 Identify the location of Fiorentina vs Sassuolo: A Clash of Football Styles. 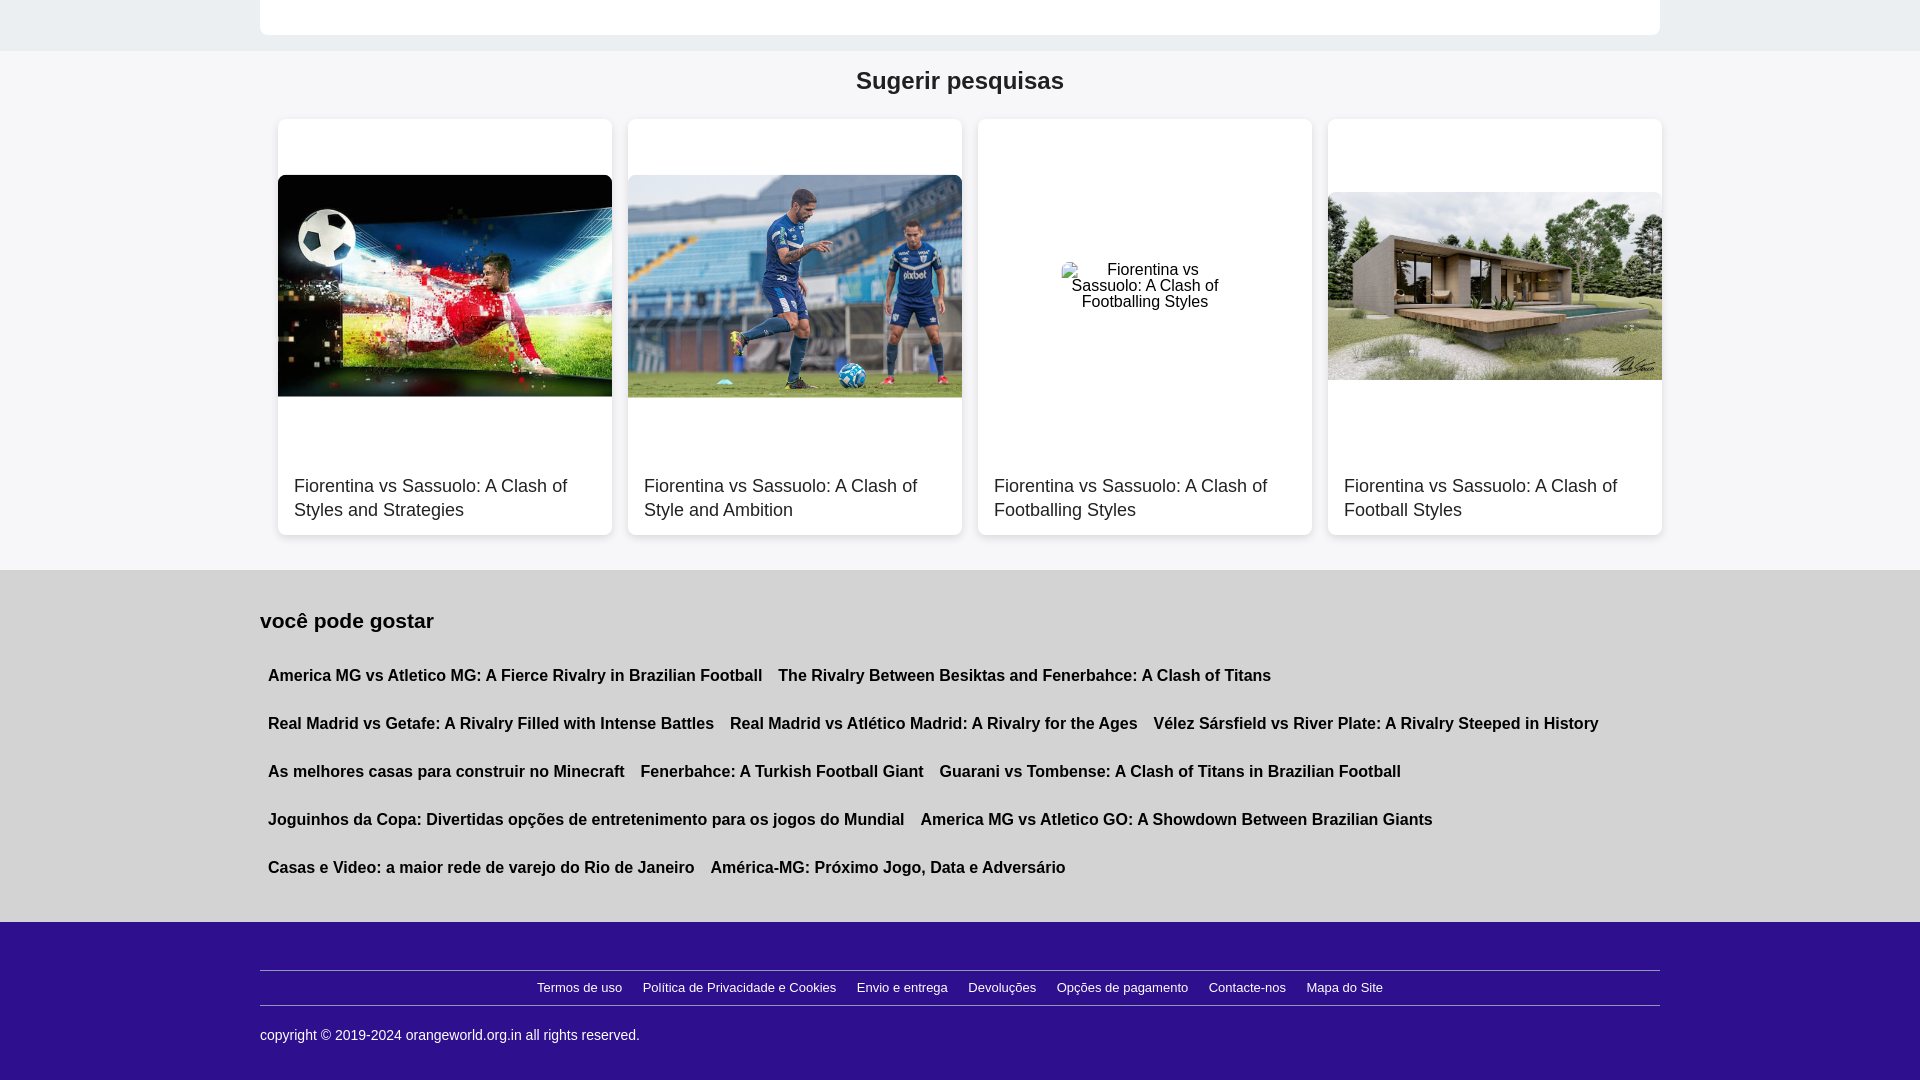
(1495, 487).